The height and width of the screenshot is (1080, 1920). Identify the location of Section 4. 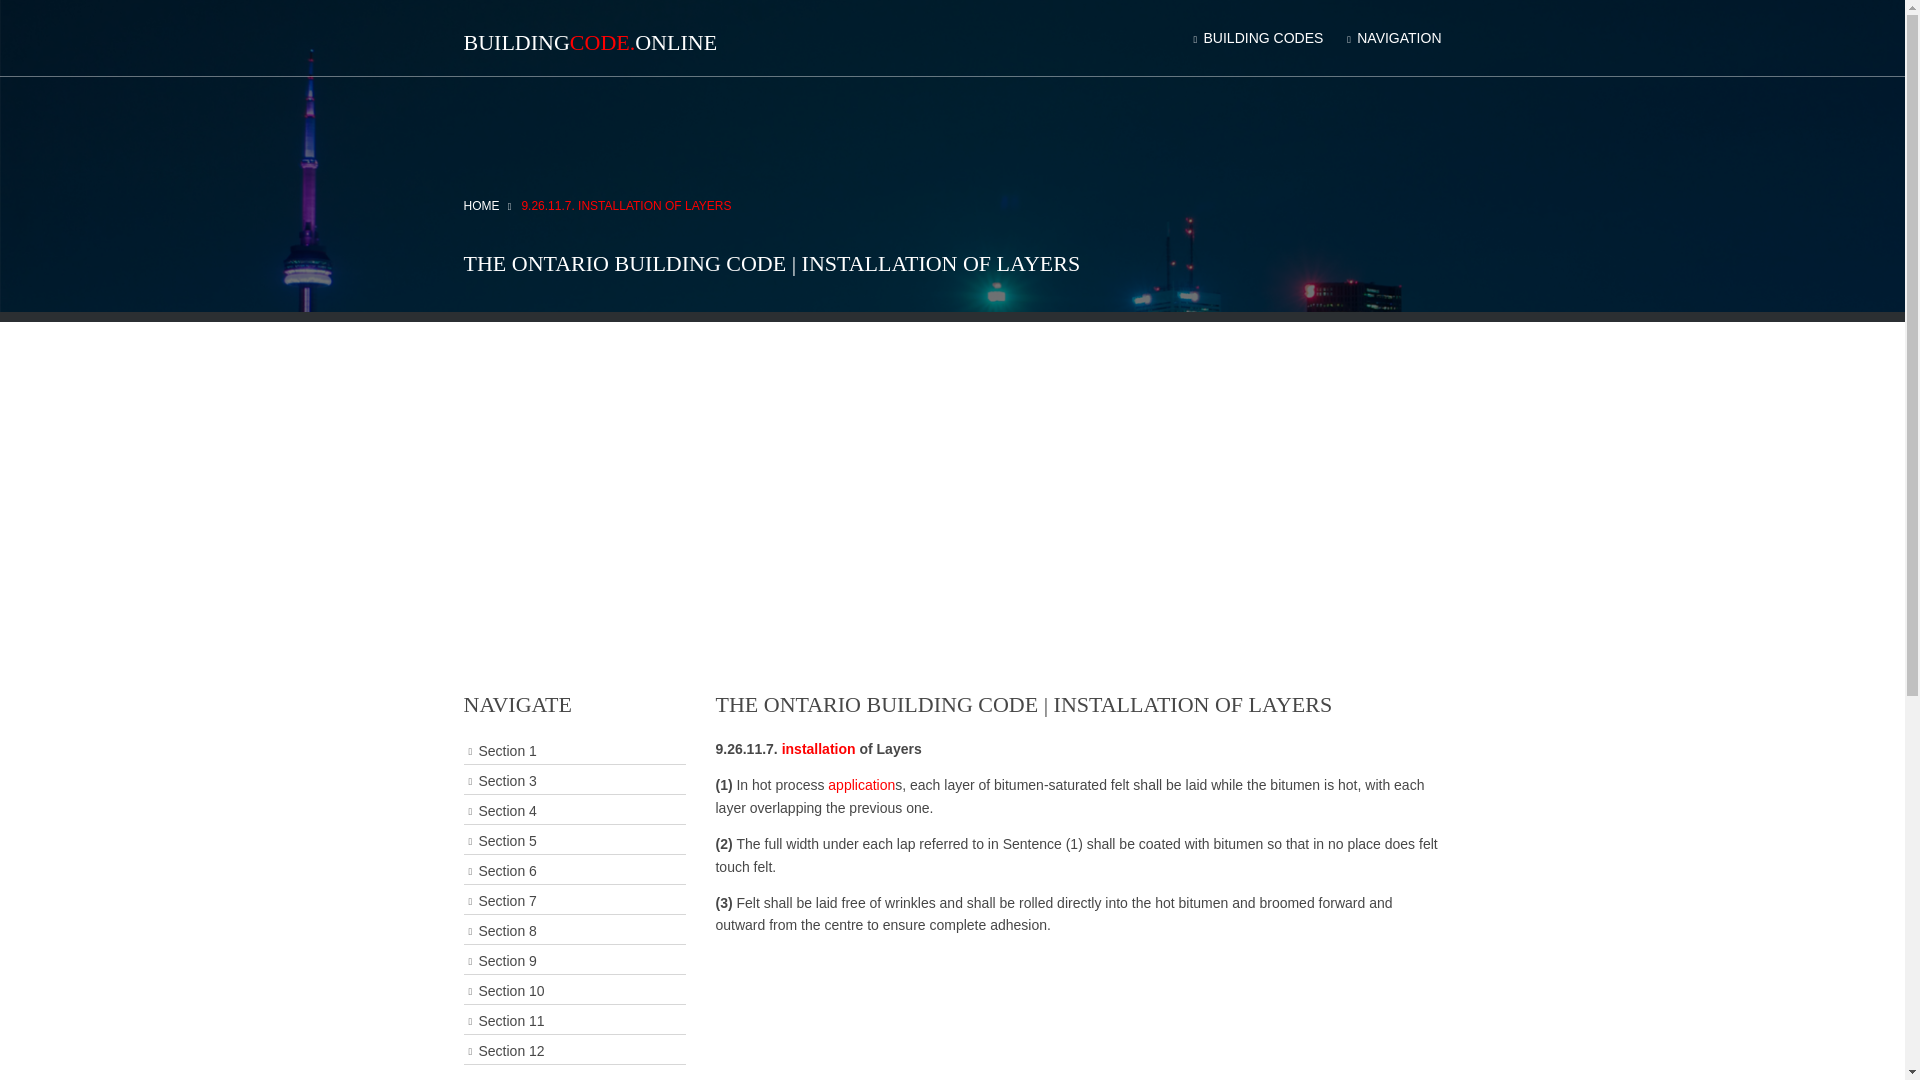
(574, 812).